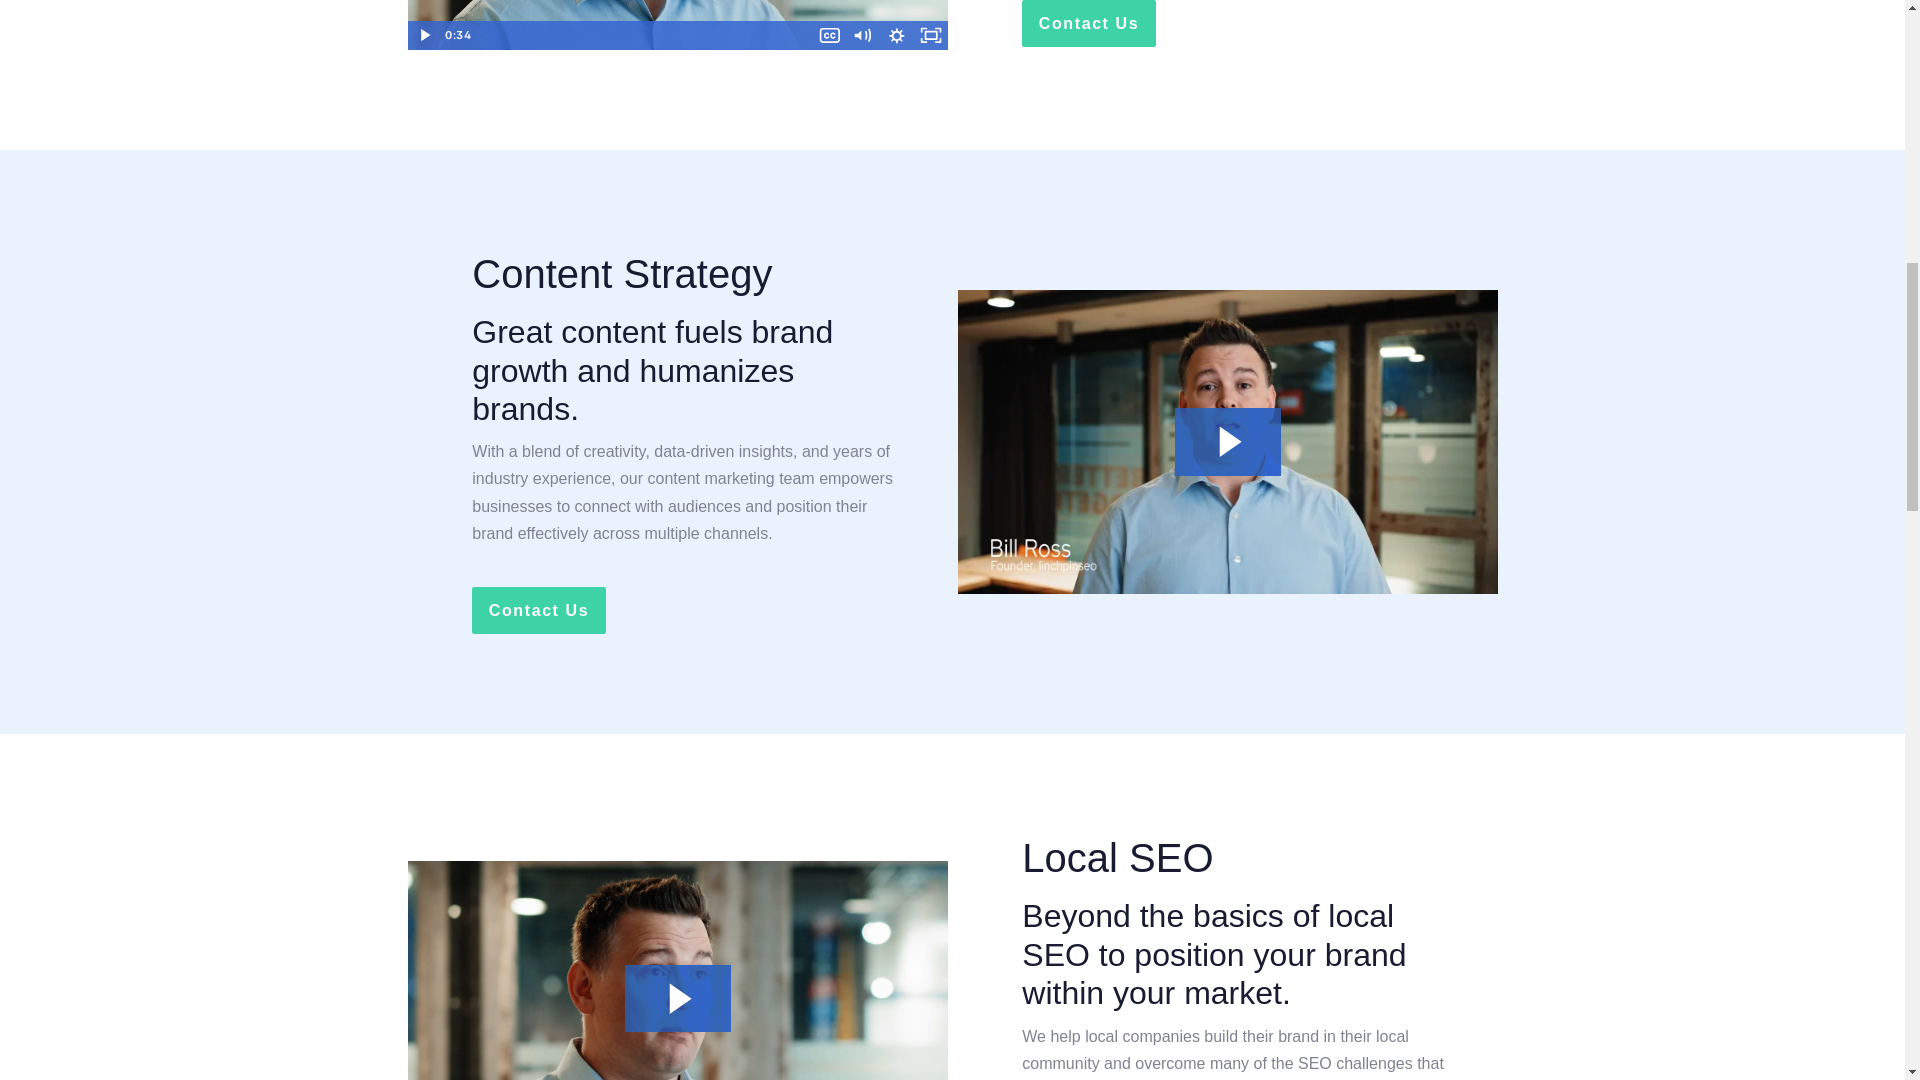 This screenshot has height=1080, width=1920. I want to click on Contact, so click(538, 610).